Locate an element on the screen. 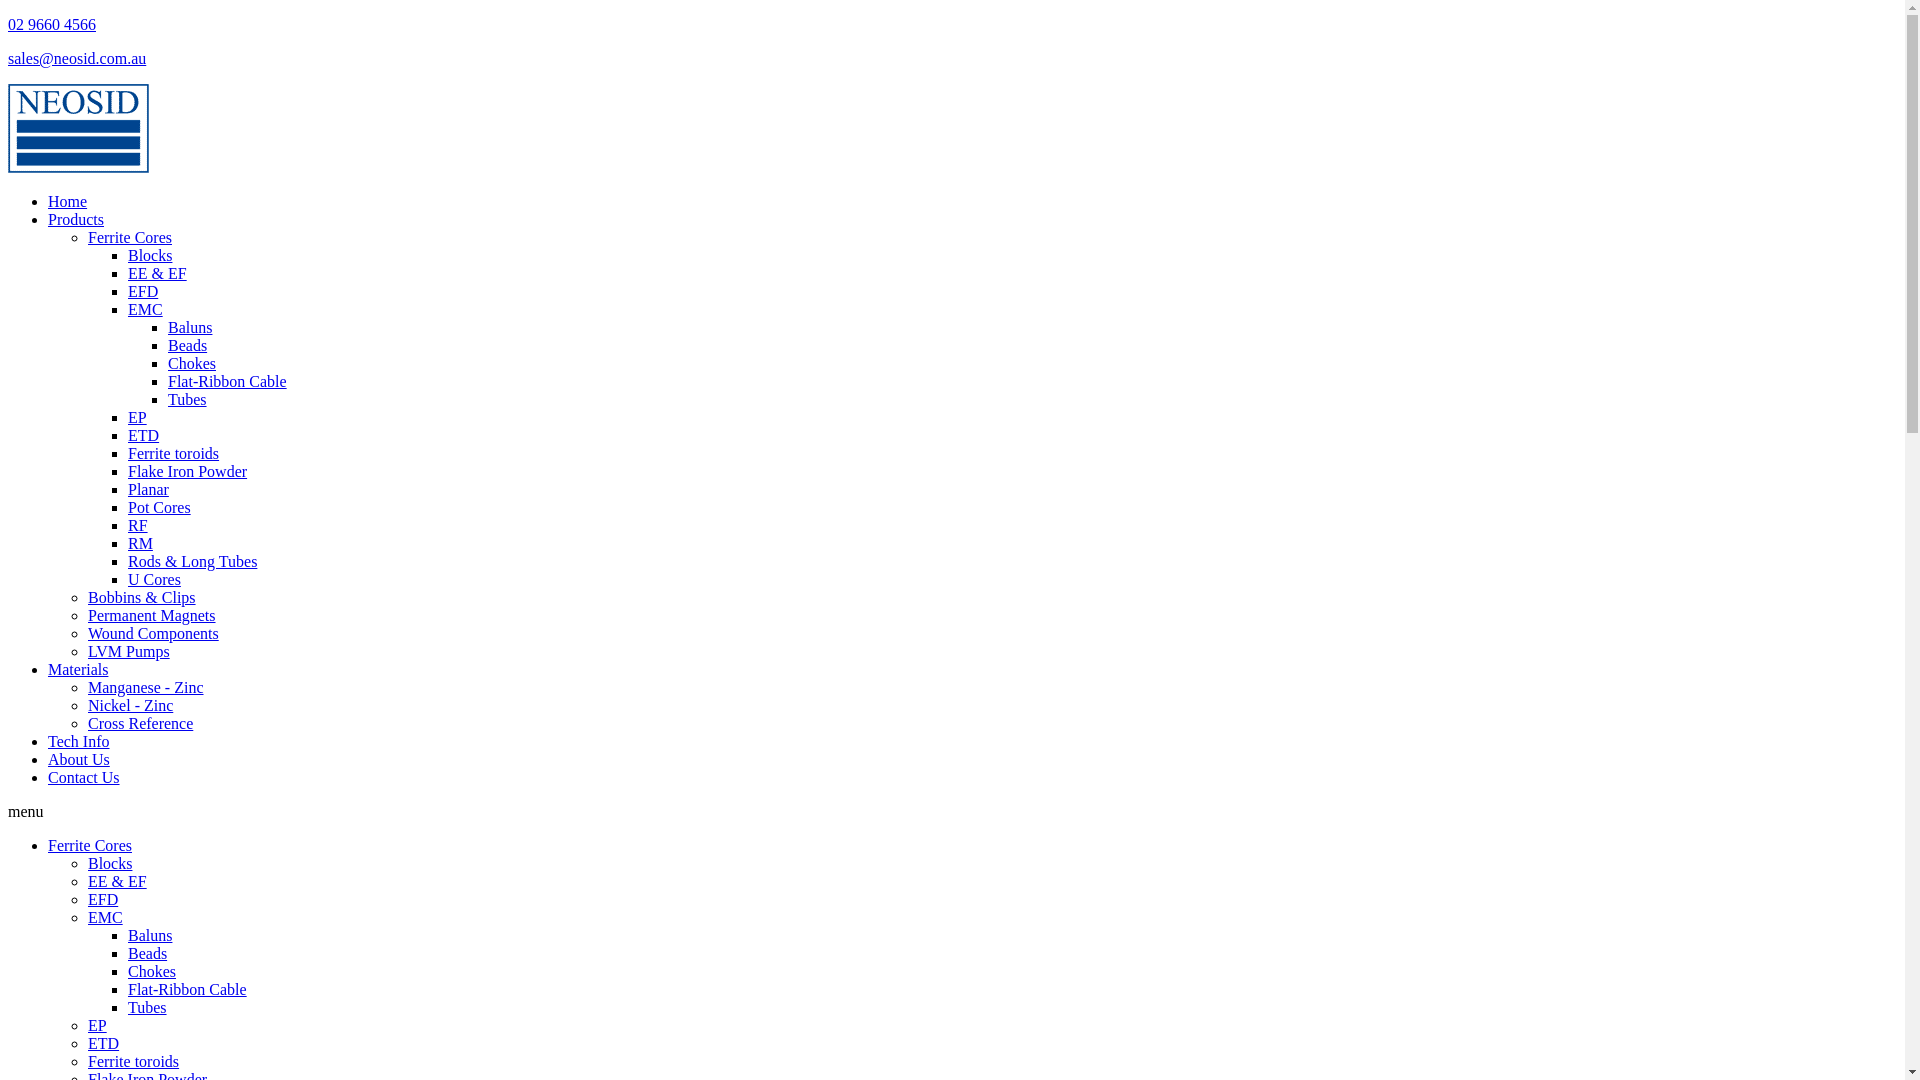  Beads is located at coordinates (148, 954).